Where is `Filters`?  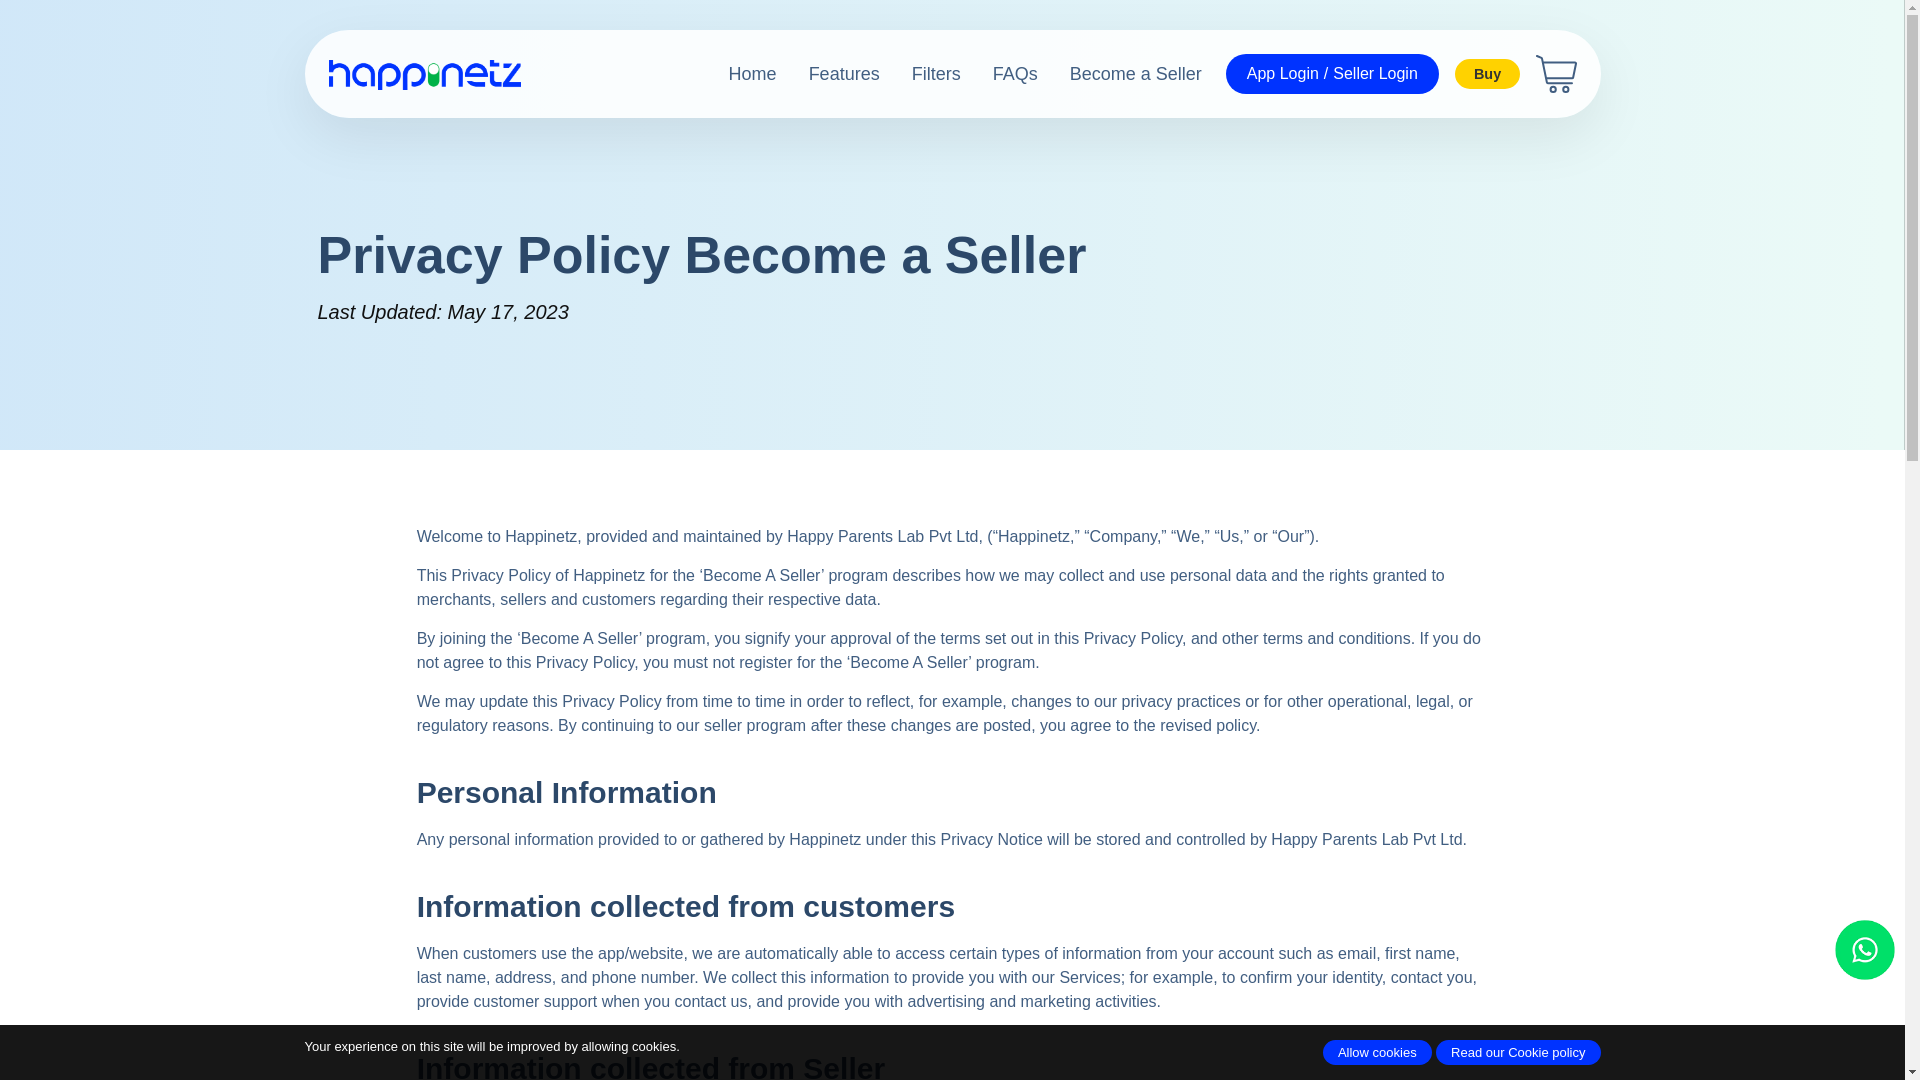
Filters is located at coordinates (920, 74).